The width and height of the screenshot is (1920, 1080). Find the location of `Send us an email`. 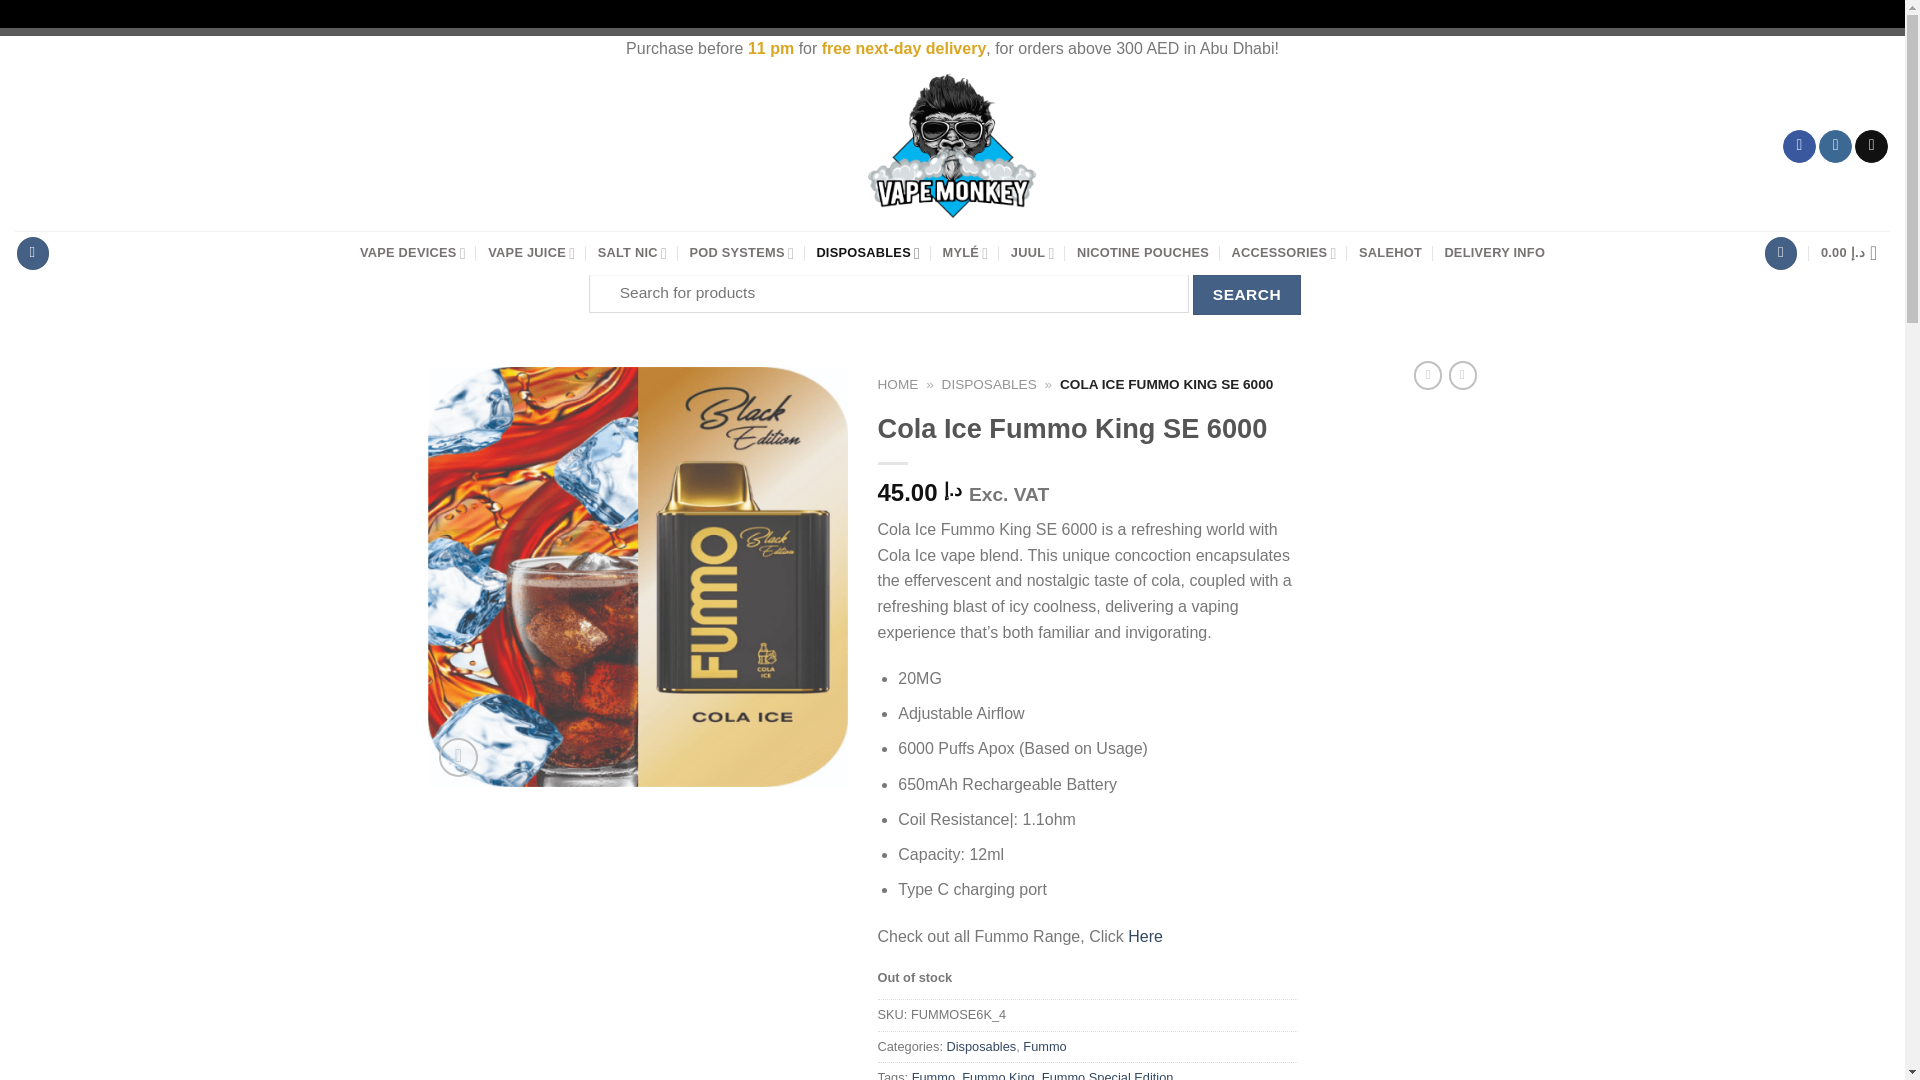

Send us an email is located at coordinates (1870, 146).